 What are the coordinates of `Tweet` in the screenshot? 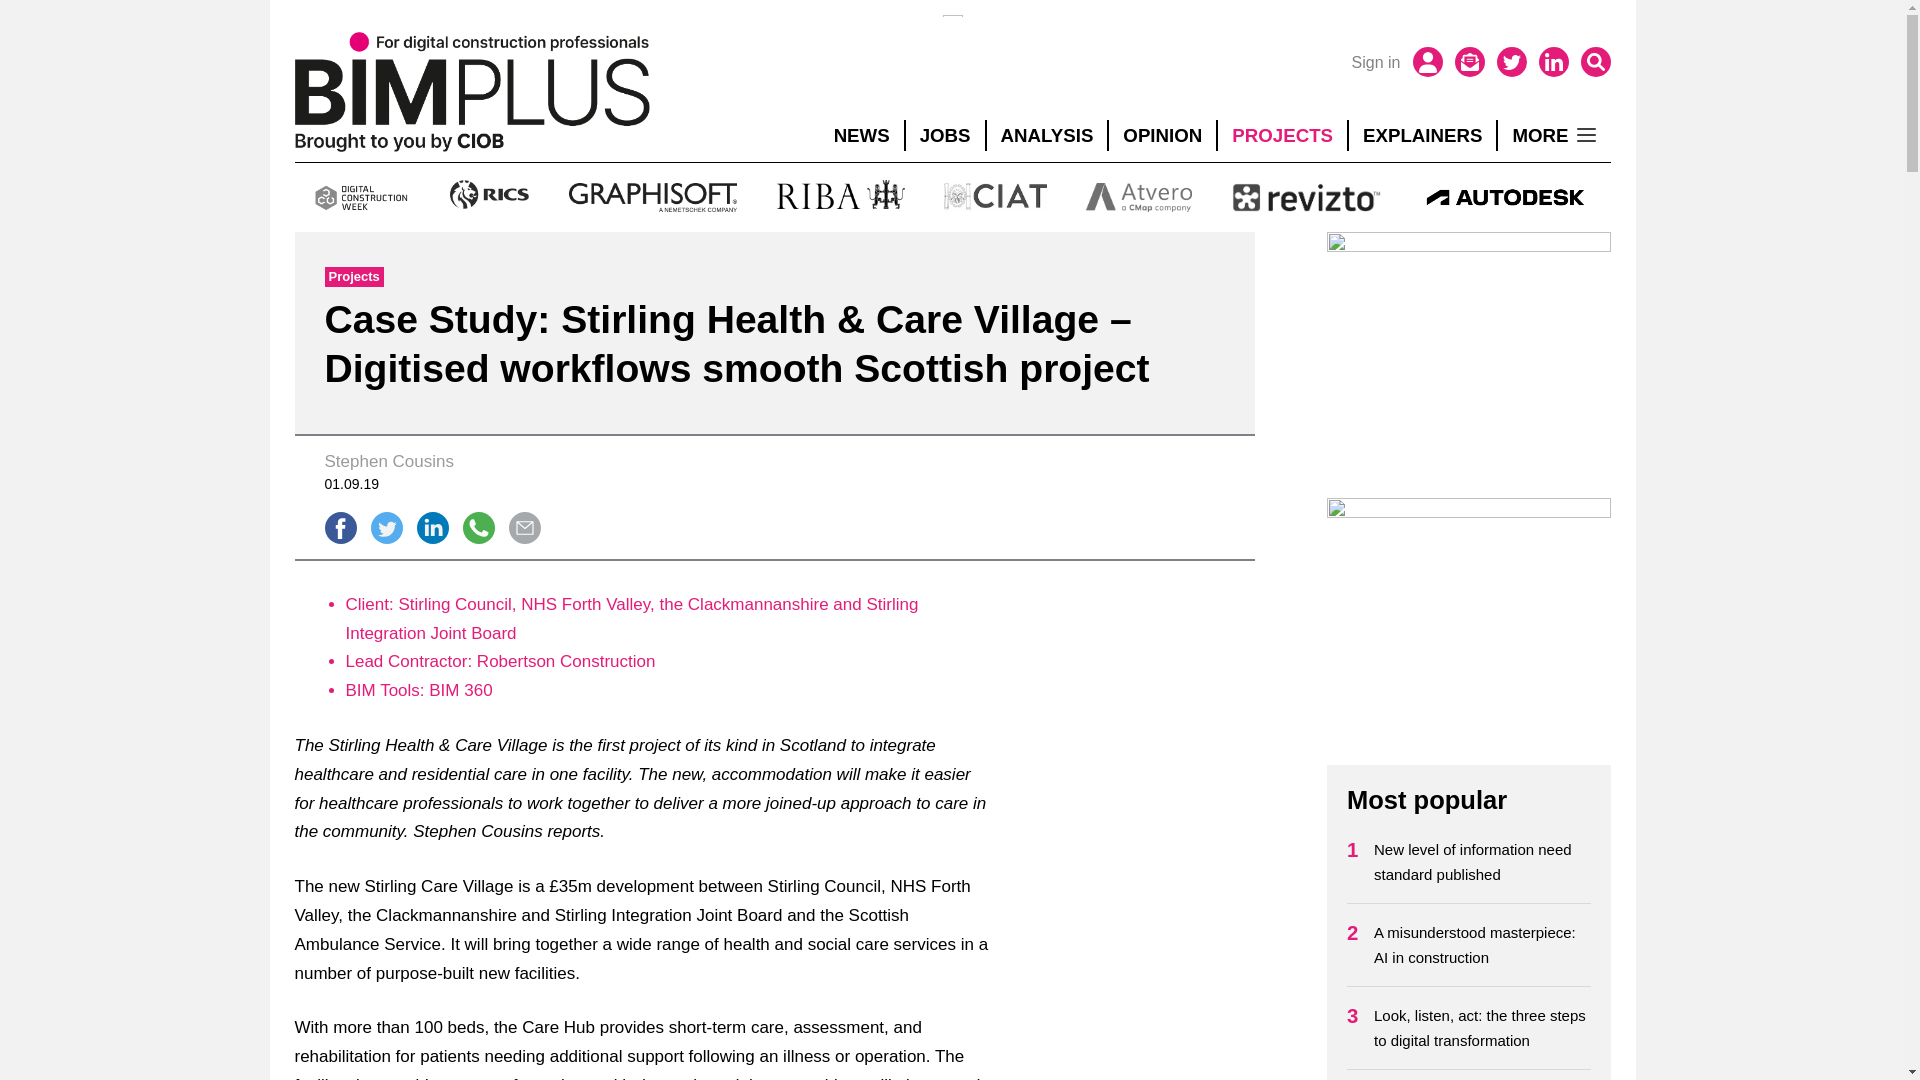 It's located at (386, 528).